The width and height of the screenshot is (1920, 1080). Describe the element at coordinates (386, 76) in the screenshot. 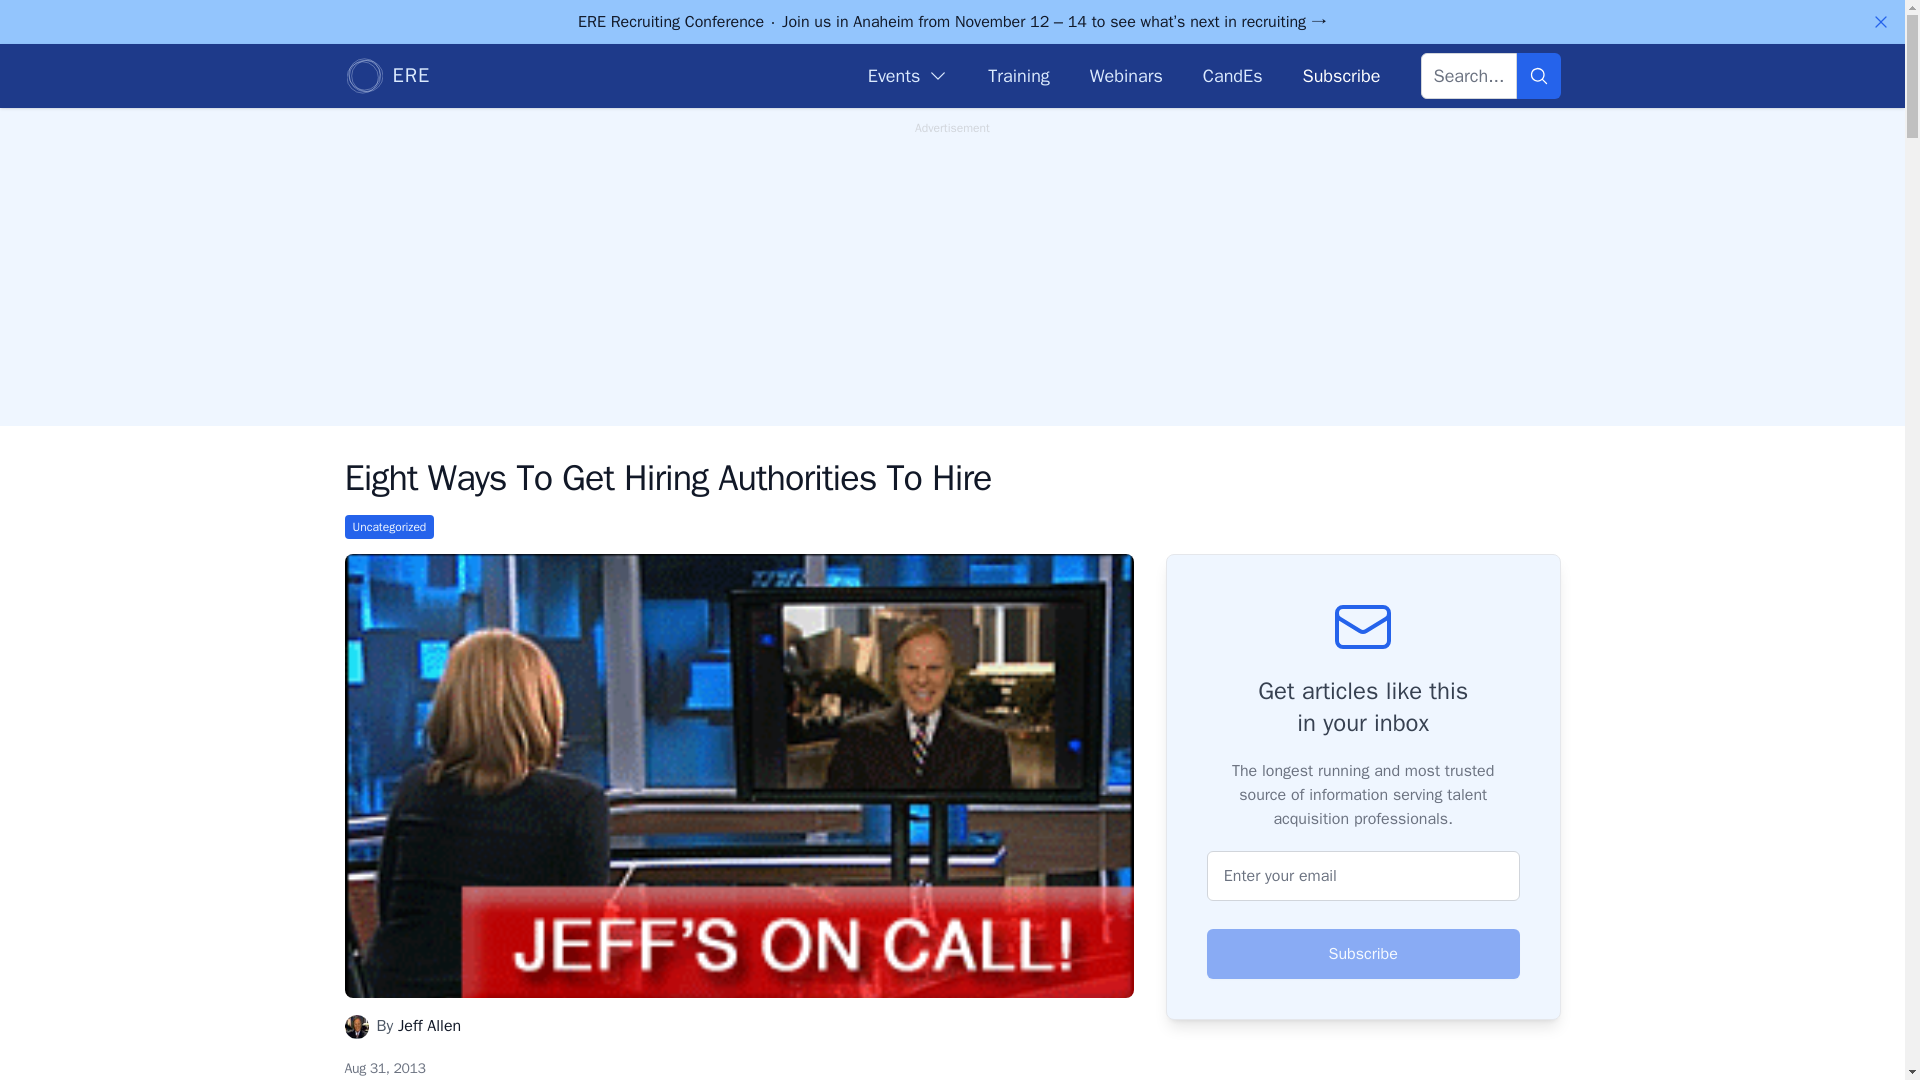

I see `ERE` at that location.